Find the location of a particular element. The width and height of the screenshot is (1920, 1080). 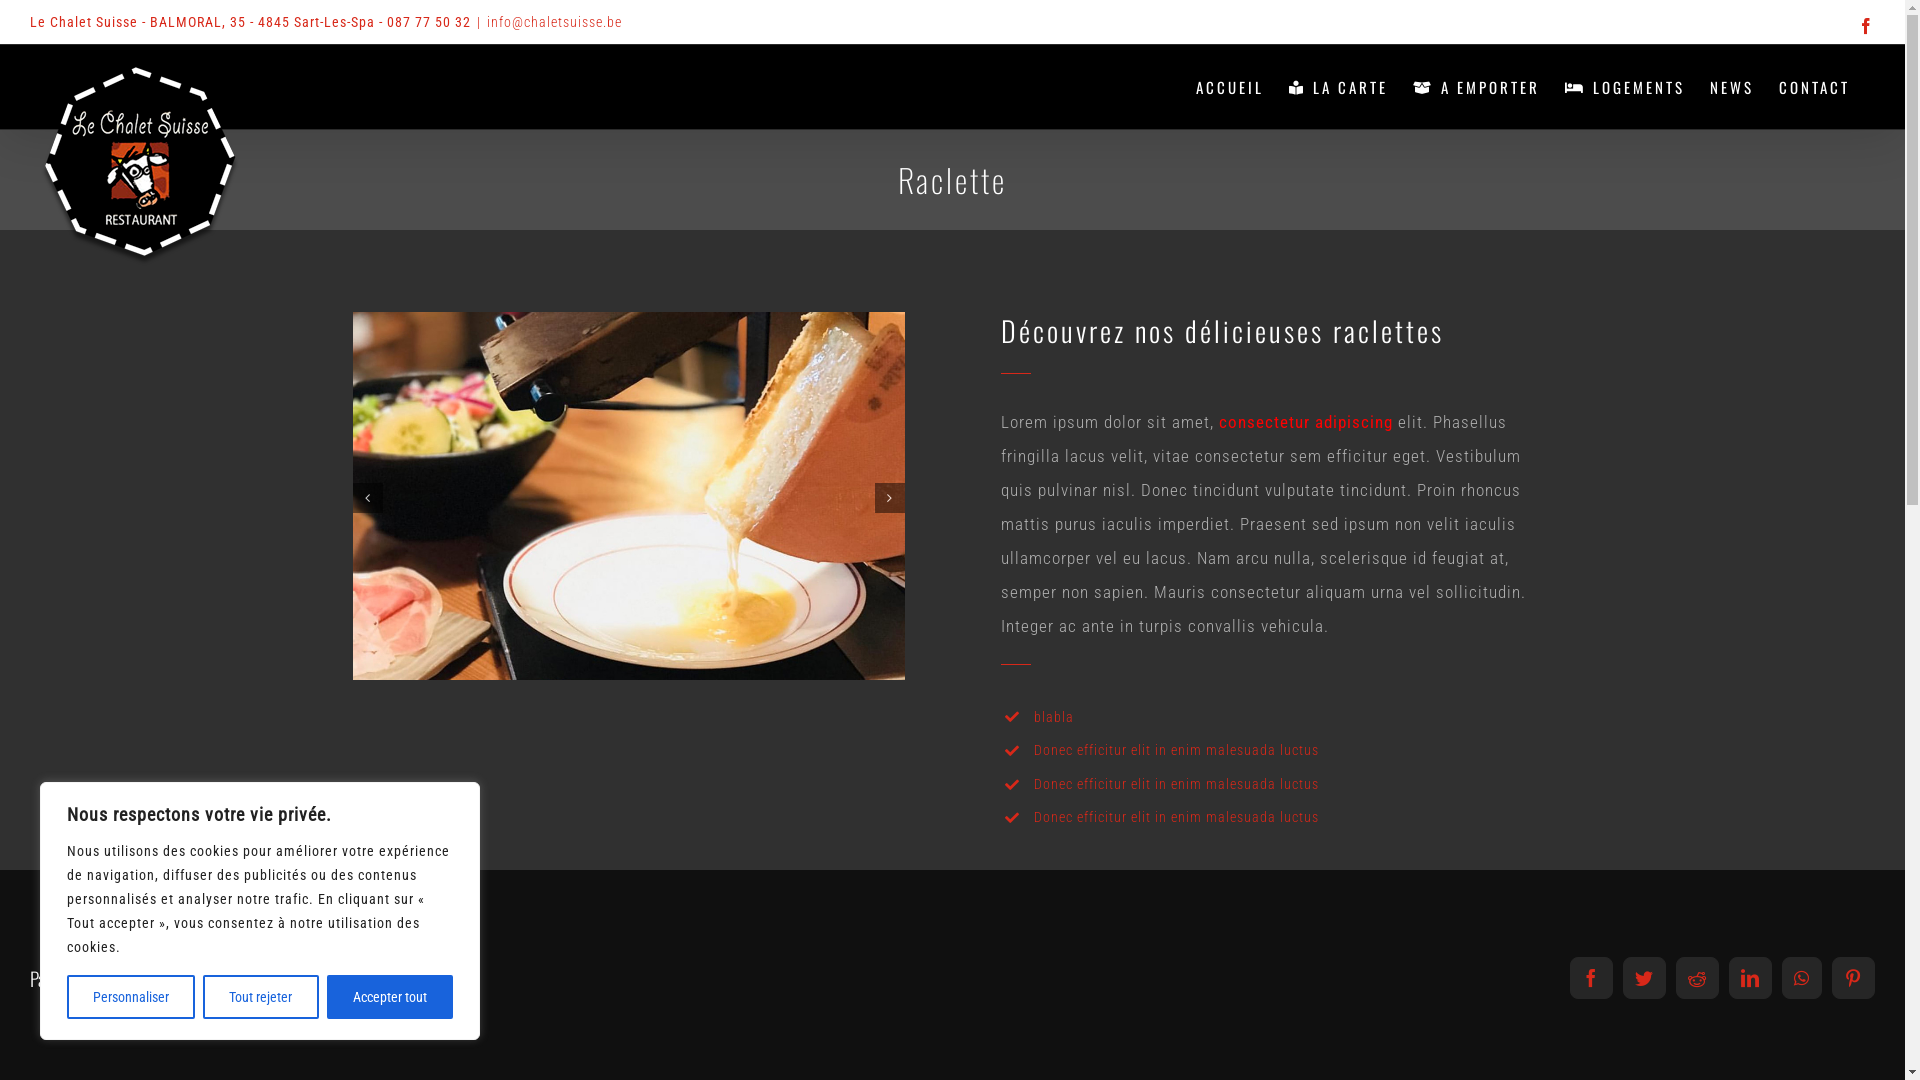

NEWS is located at coordinates (1732, 87).